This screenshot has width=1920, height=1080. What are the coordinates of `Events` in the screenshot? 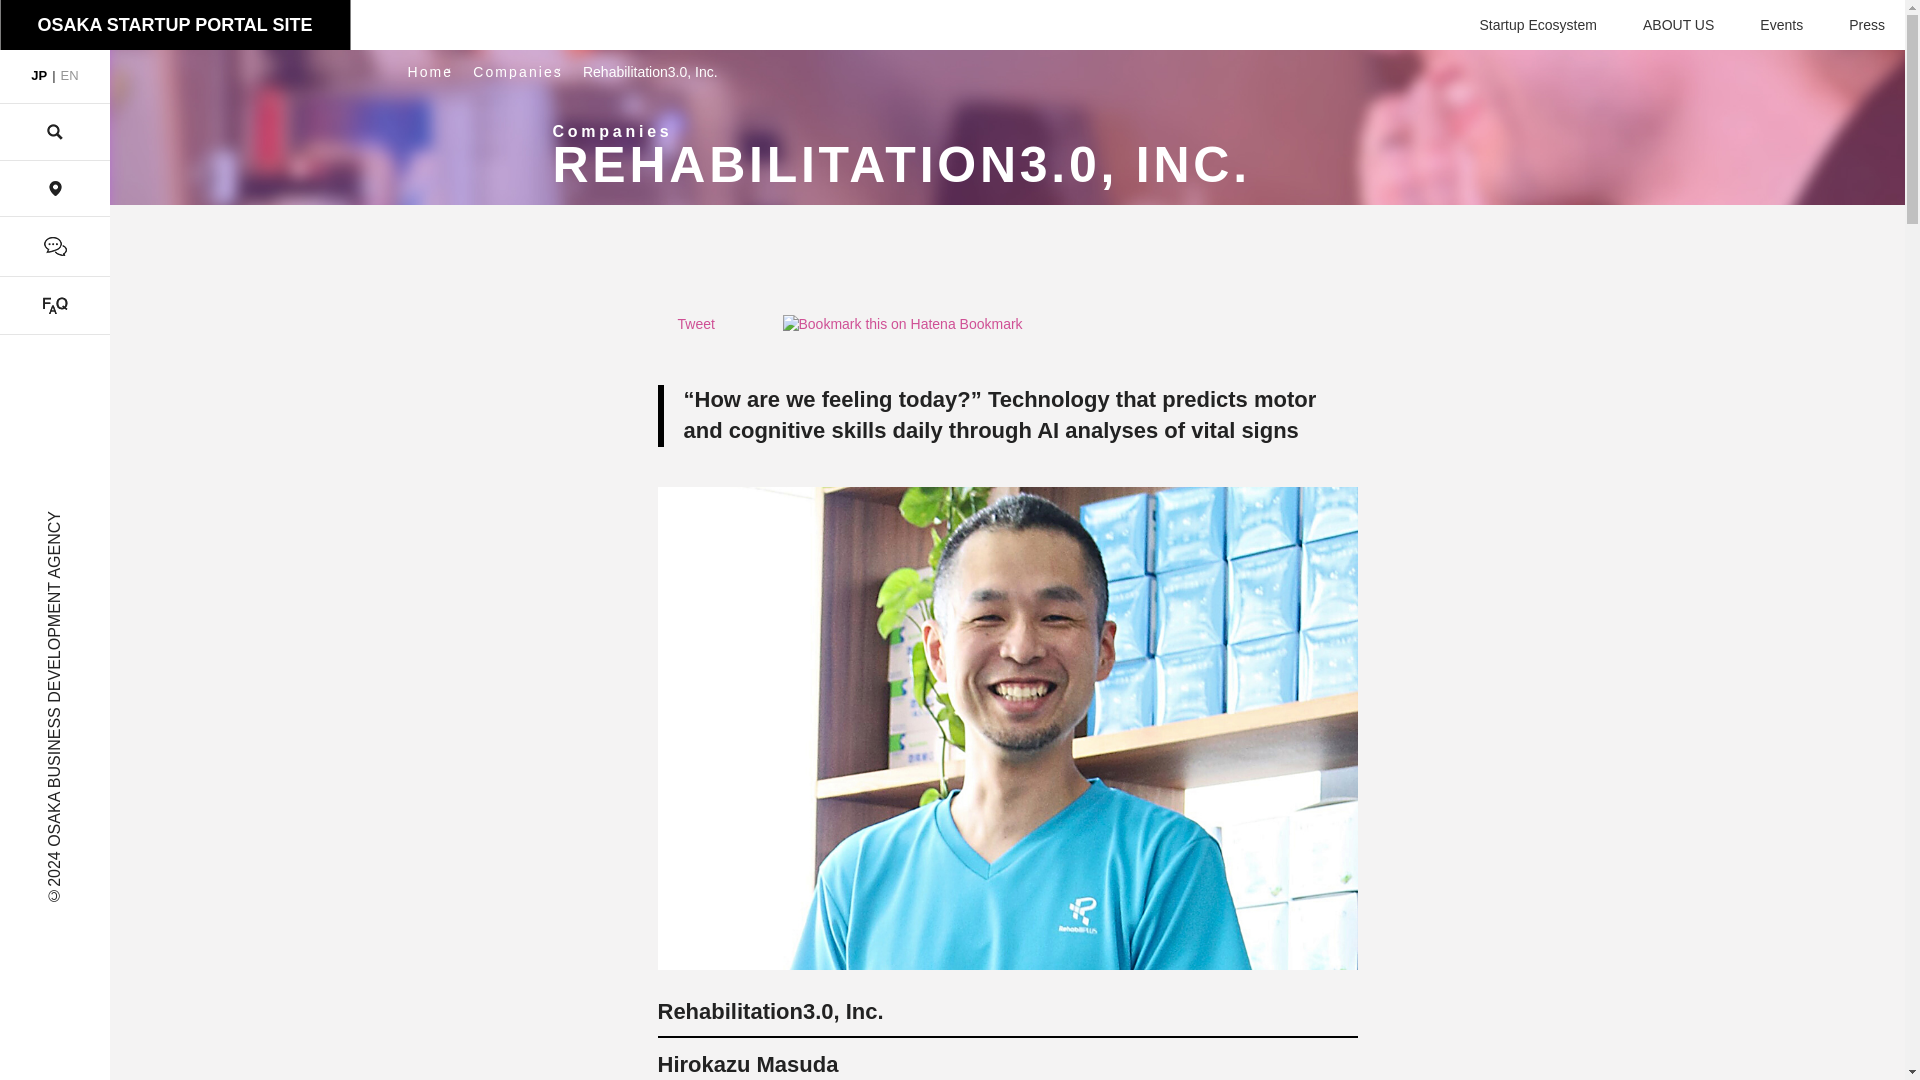 It's located at (1781, 25).